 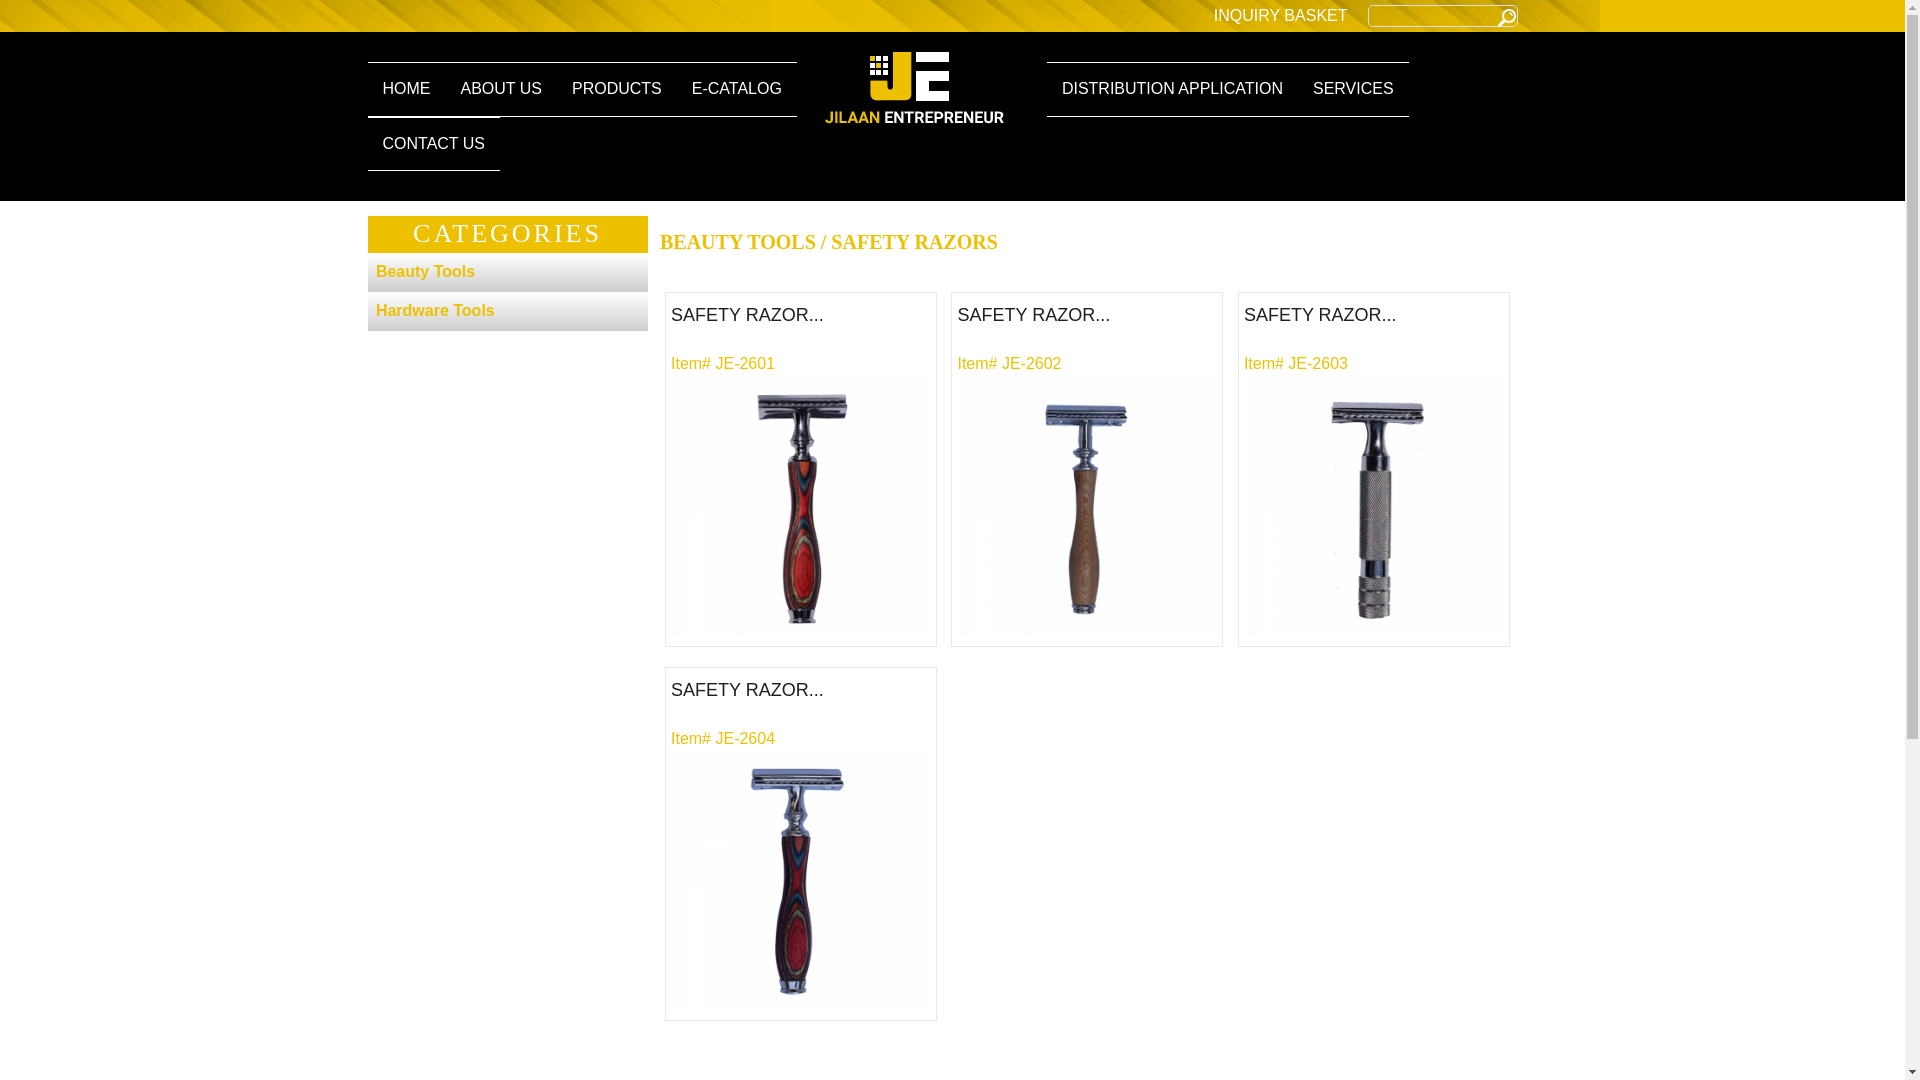 I want to click on HOME, so click(x=406, y=89).